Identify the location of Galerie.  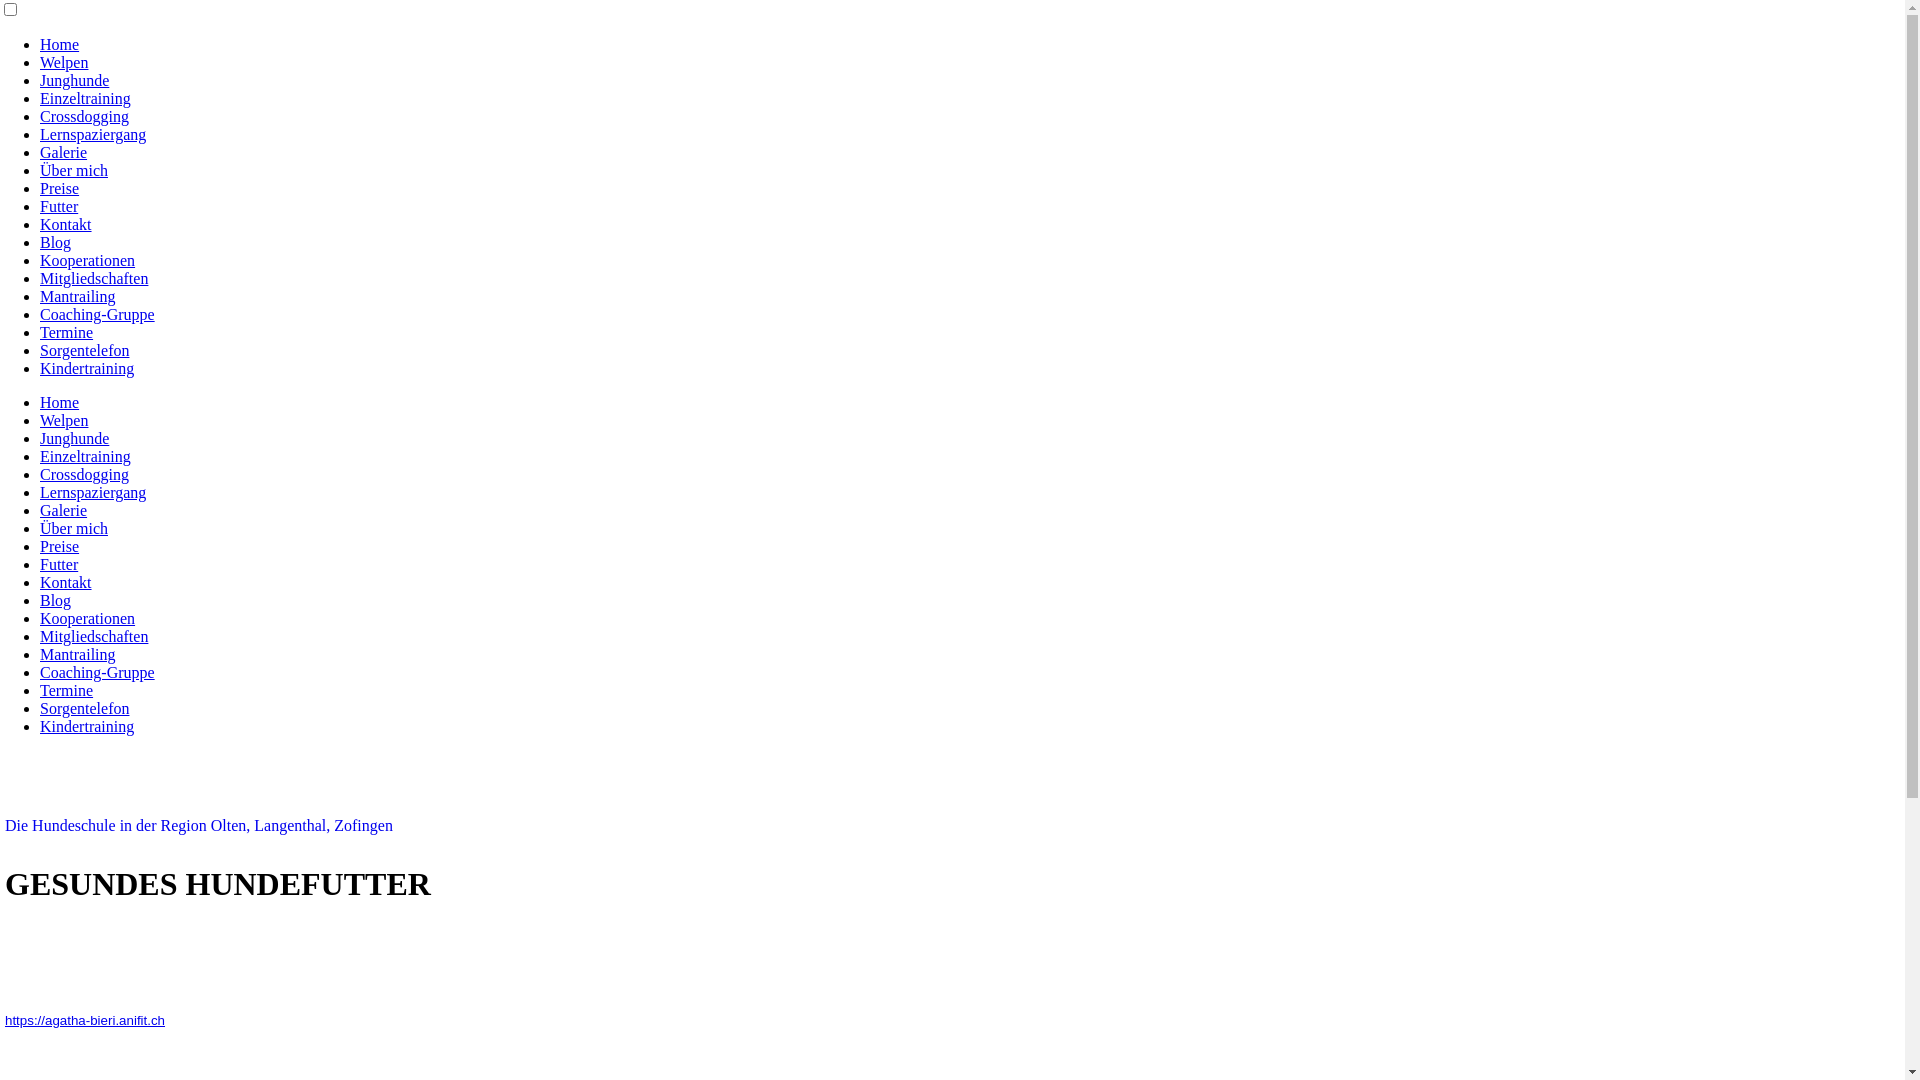
(64, 510).